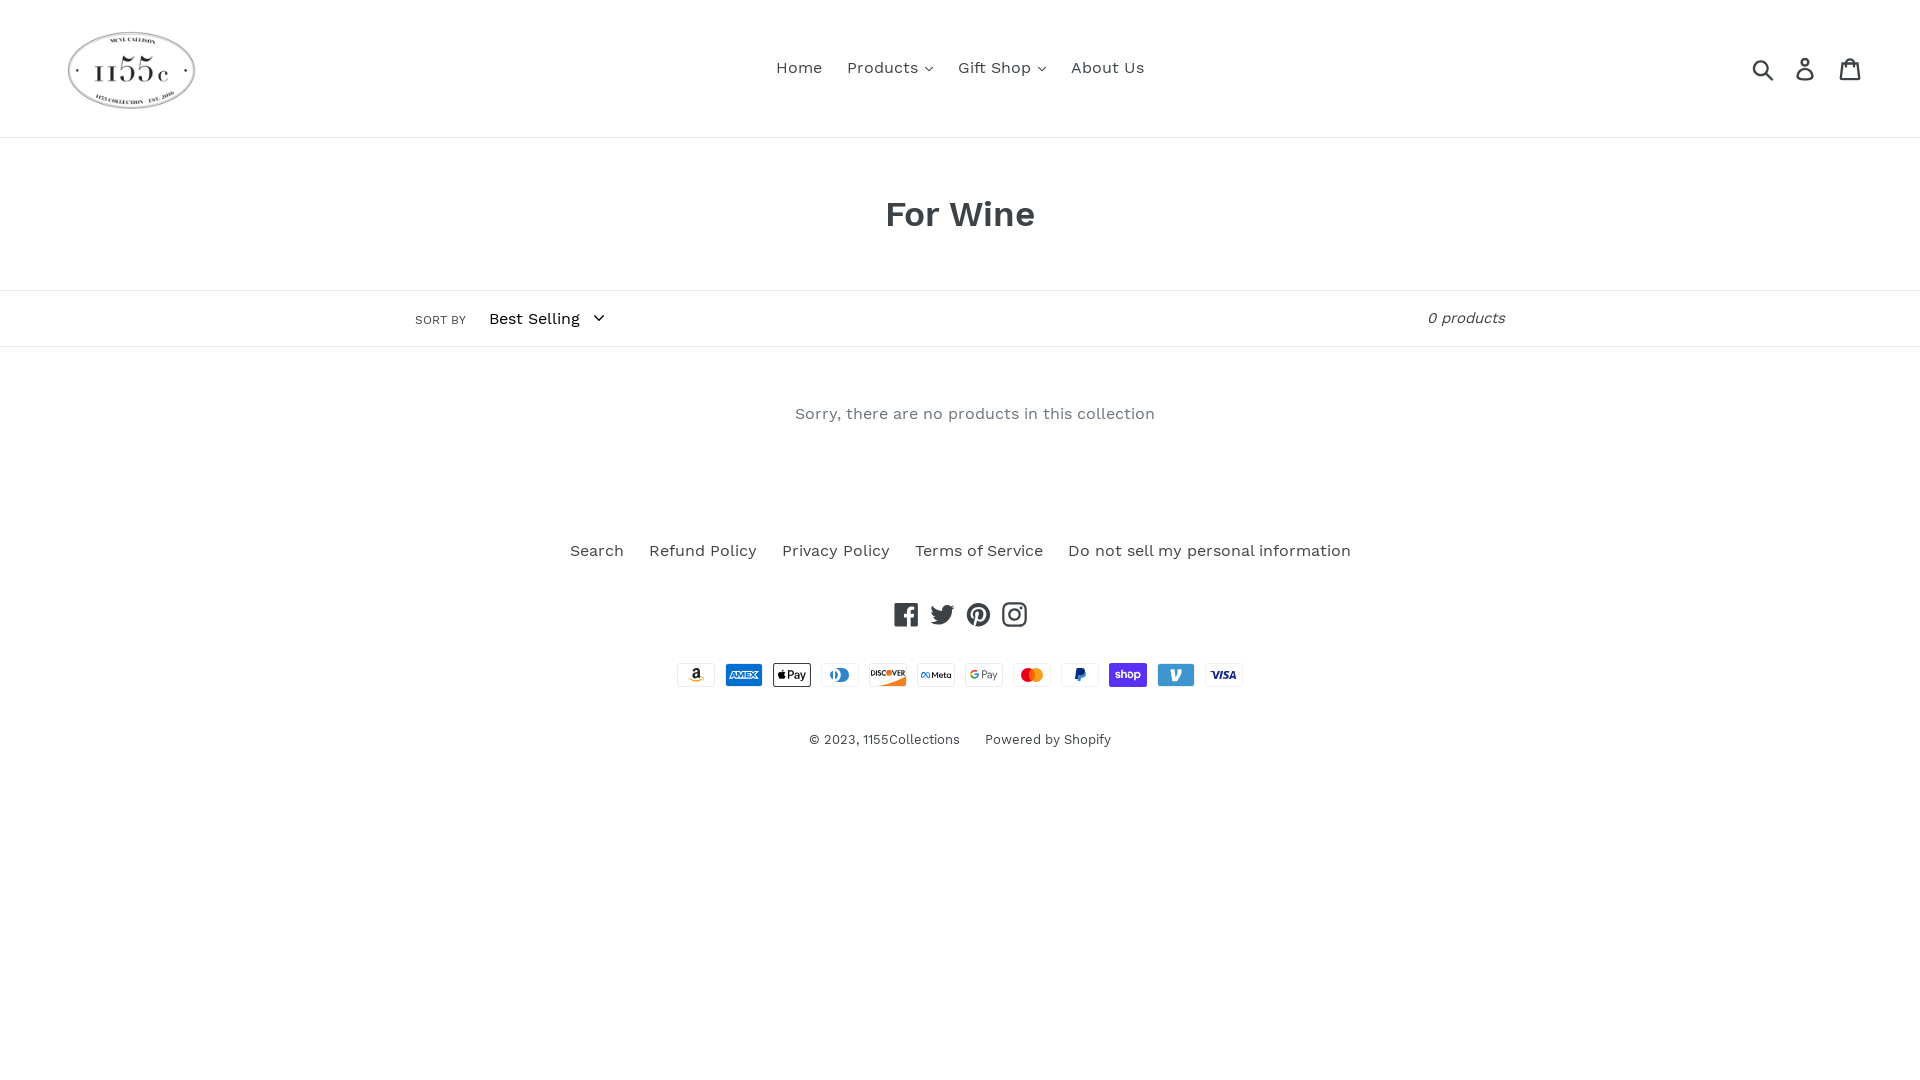 The height and width of the screenshot is (1080, 1920). I want to click on Instagram, so click(1014, 614).